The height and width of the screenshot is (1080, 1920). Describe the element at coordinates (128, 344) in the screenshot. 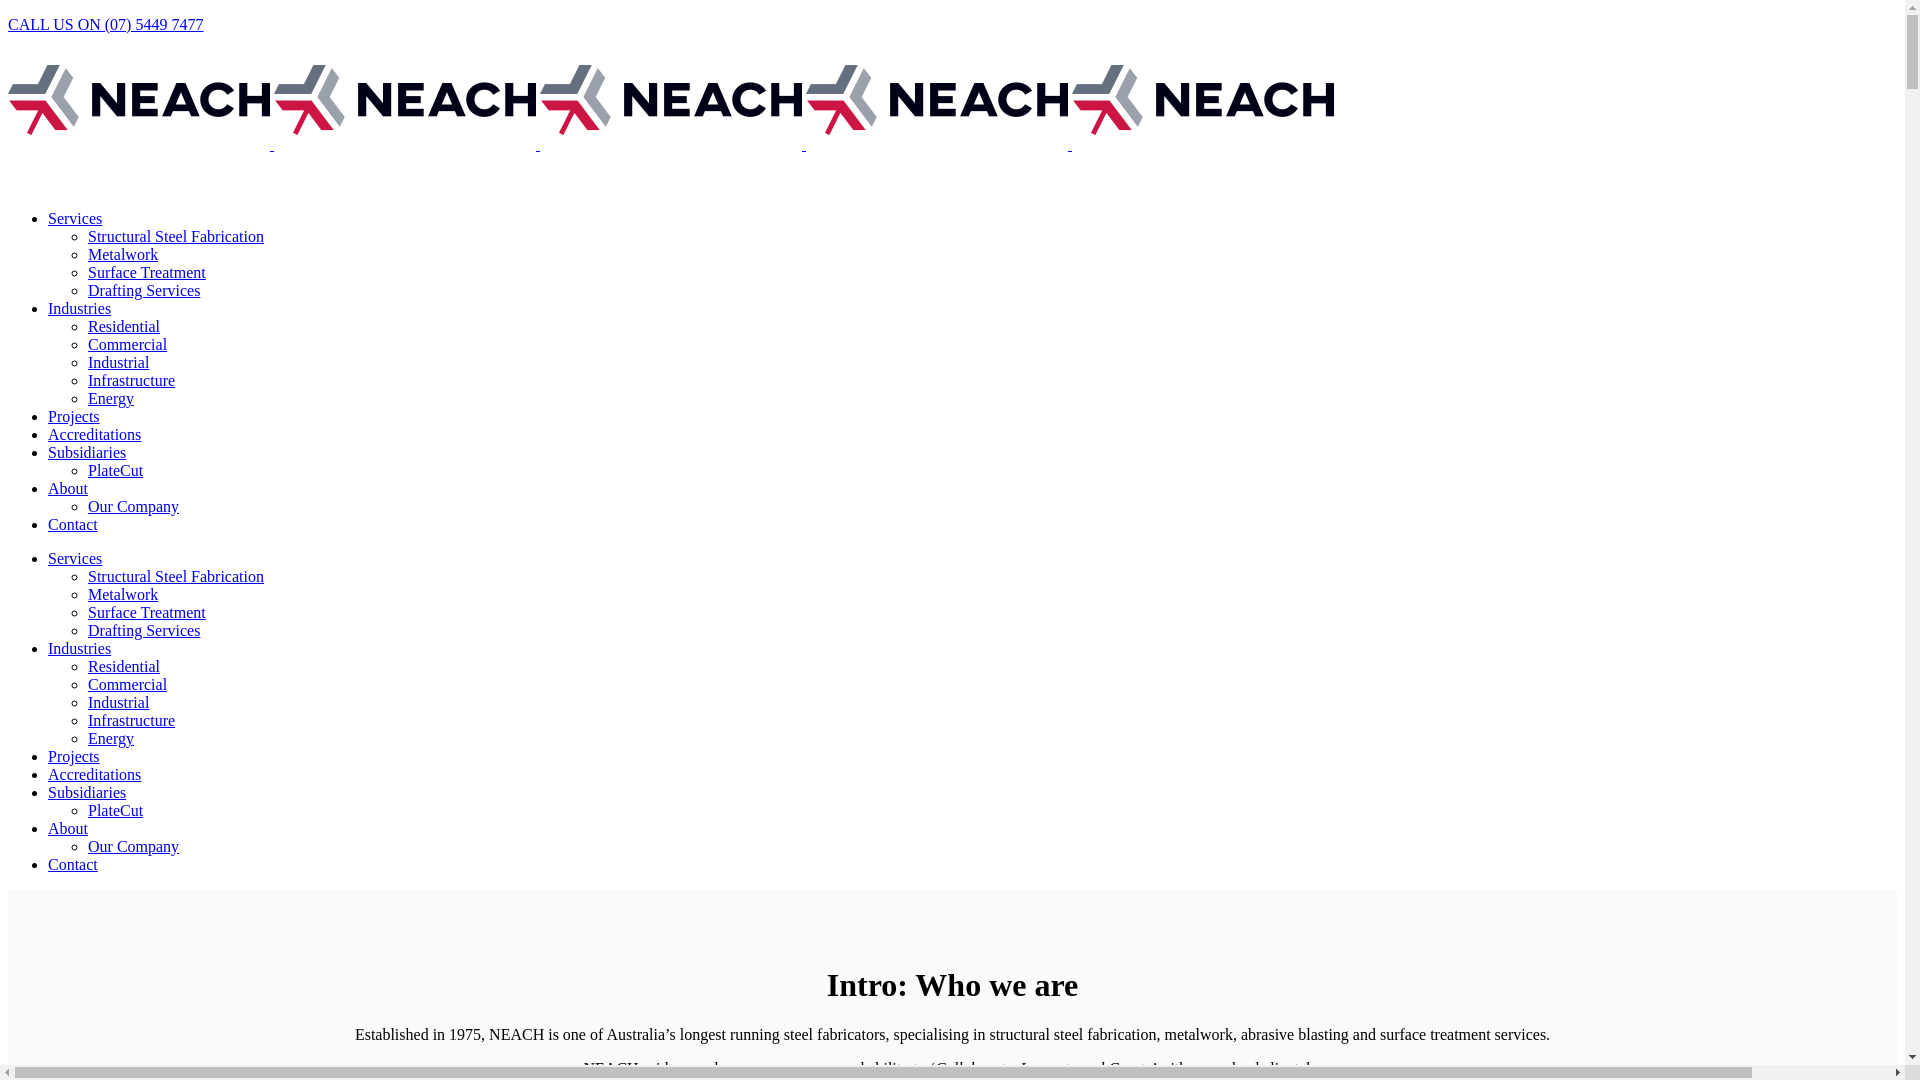

I see `Commercial` at that location.